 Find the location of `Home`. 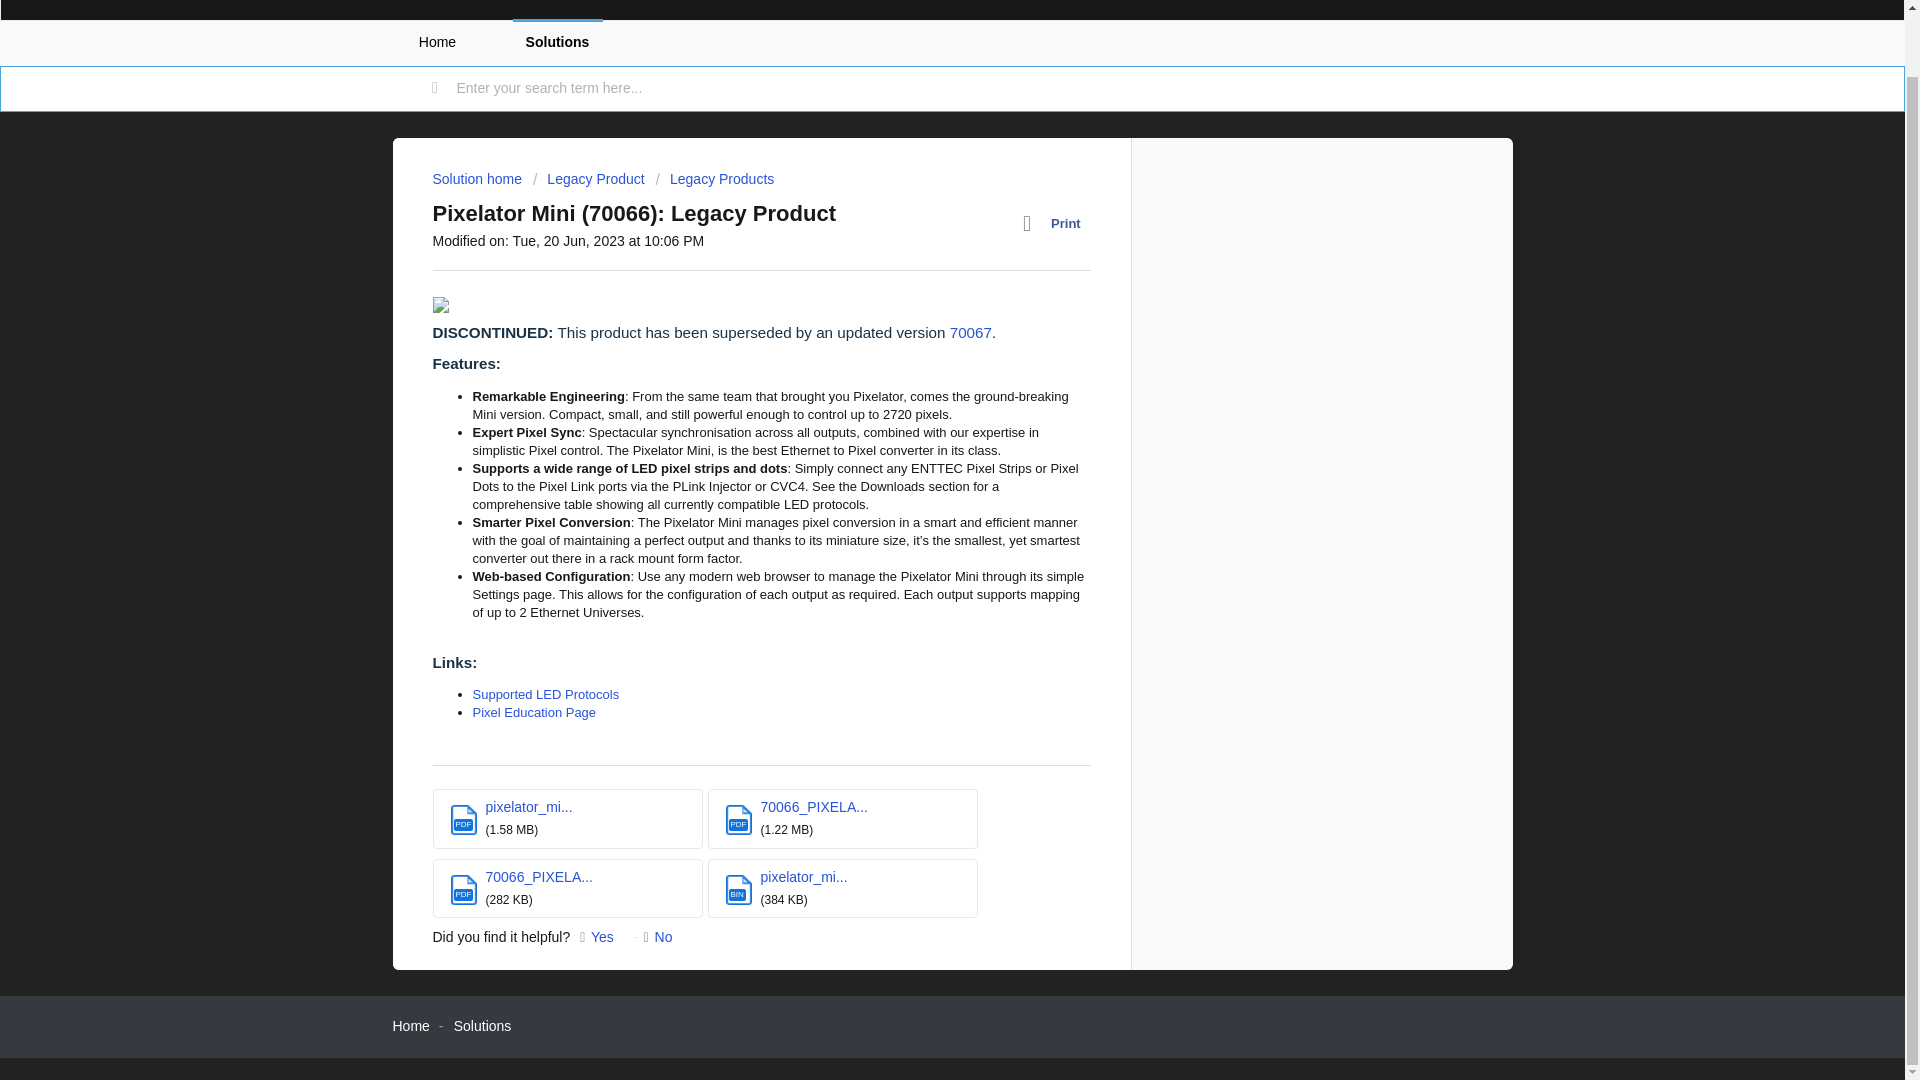

Home is located at coordinates (436, 42).